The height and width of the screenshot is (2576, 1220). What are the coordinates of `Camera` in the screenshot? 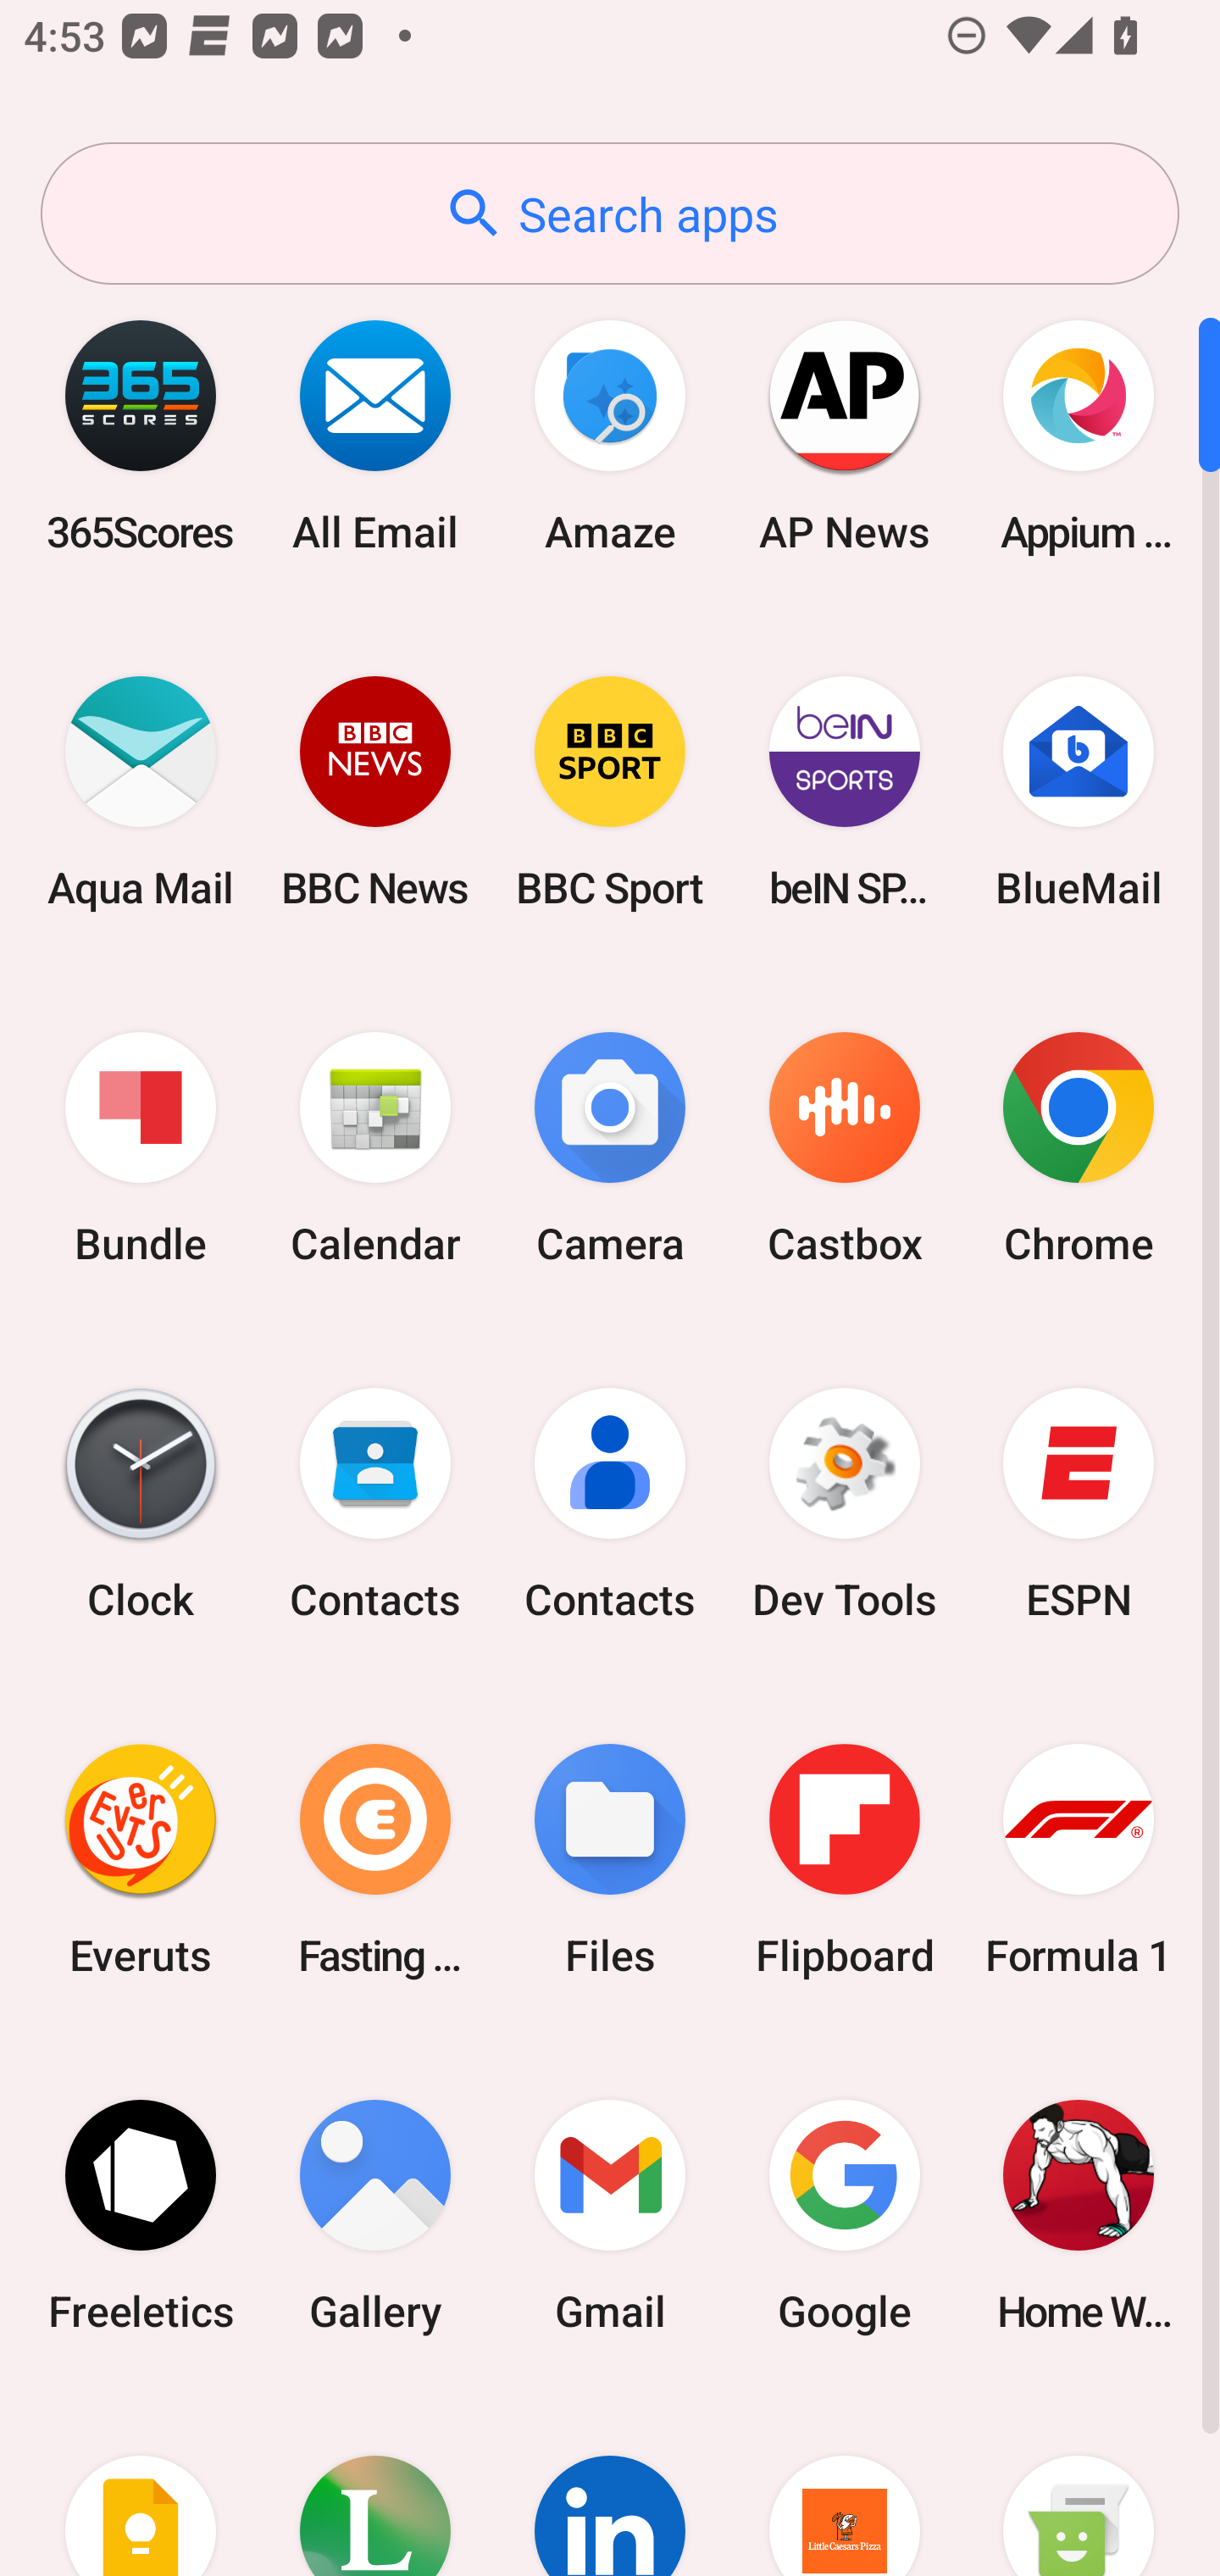 It's located at (610, 1149).